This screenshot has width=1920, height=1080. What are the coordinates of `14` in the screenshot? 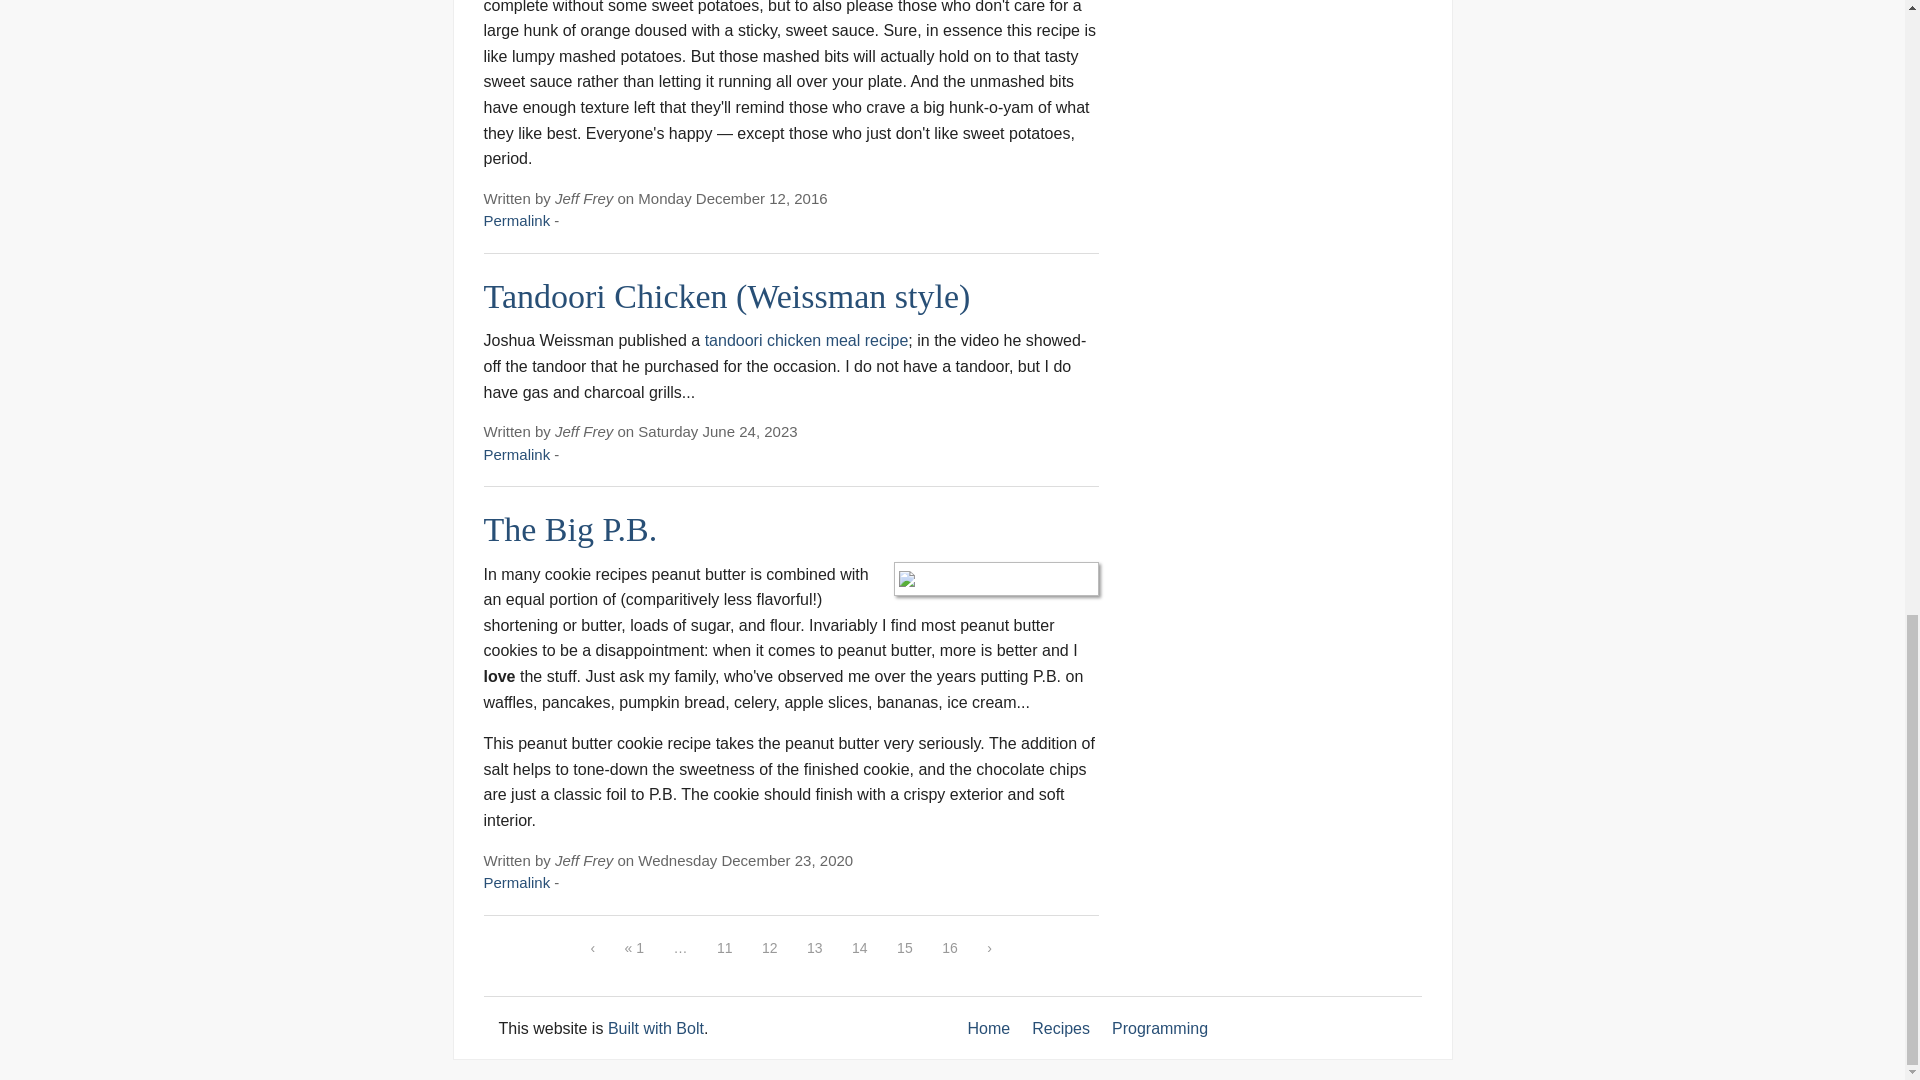 It's located at (860, 948).